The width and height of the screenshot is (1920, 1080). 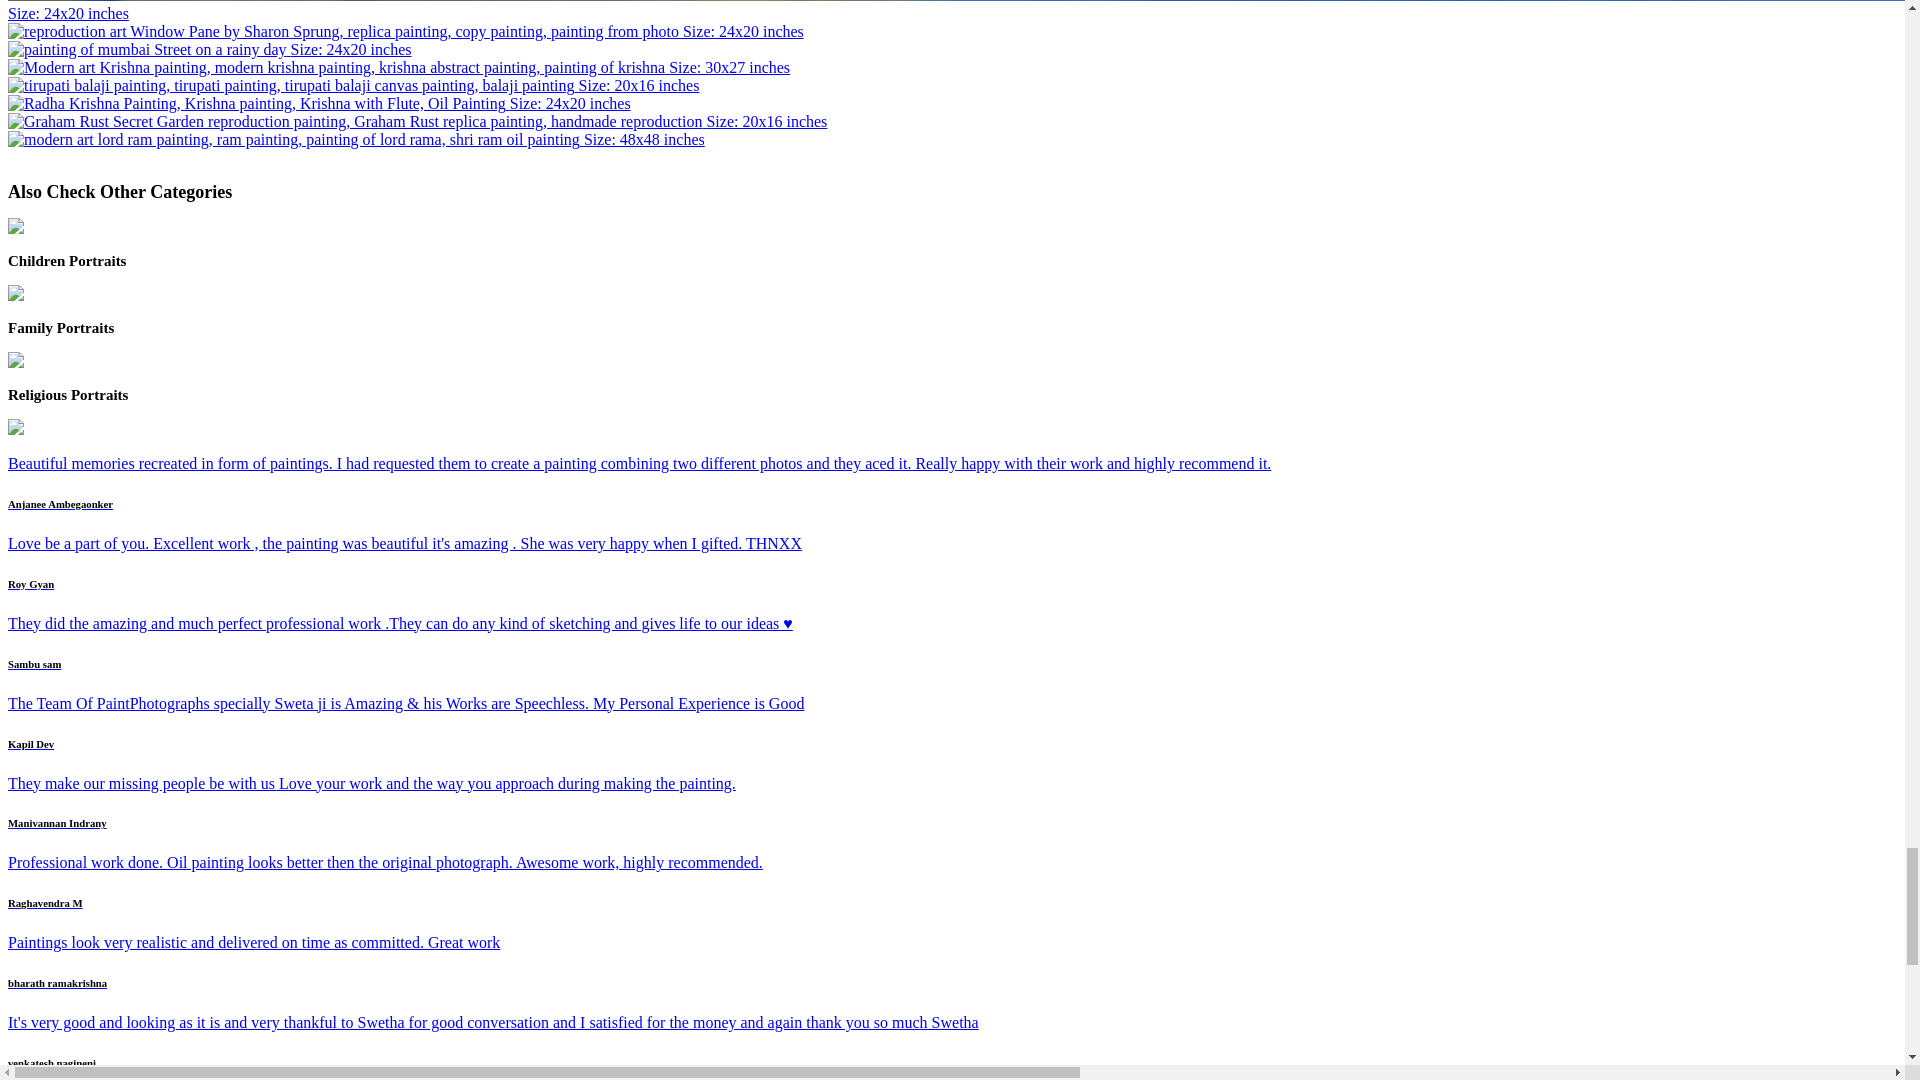 I want to click on Size: 24x20 inches, so click(x=319, y=104).